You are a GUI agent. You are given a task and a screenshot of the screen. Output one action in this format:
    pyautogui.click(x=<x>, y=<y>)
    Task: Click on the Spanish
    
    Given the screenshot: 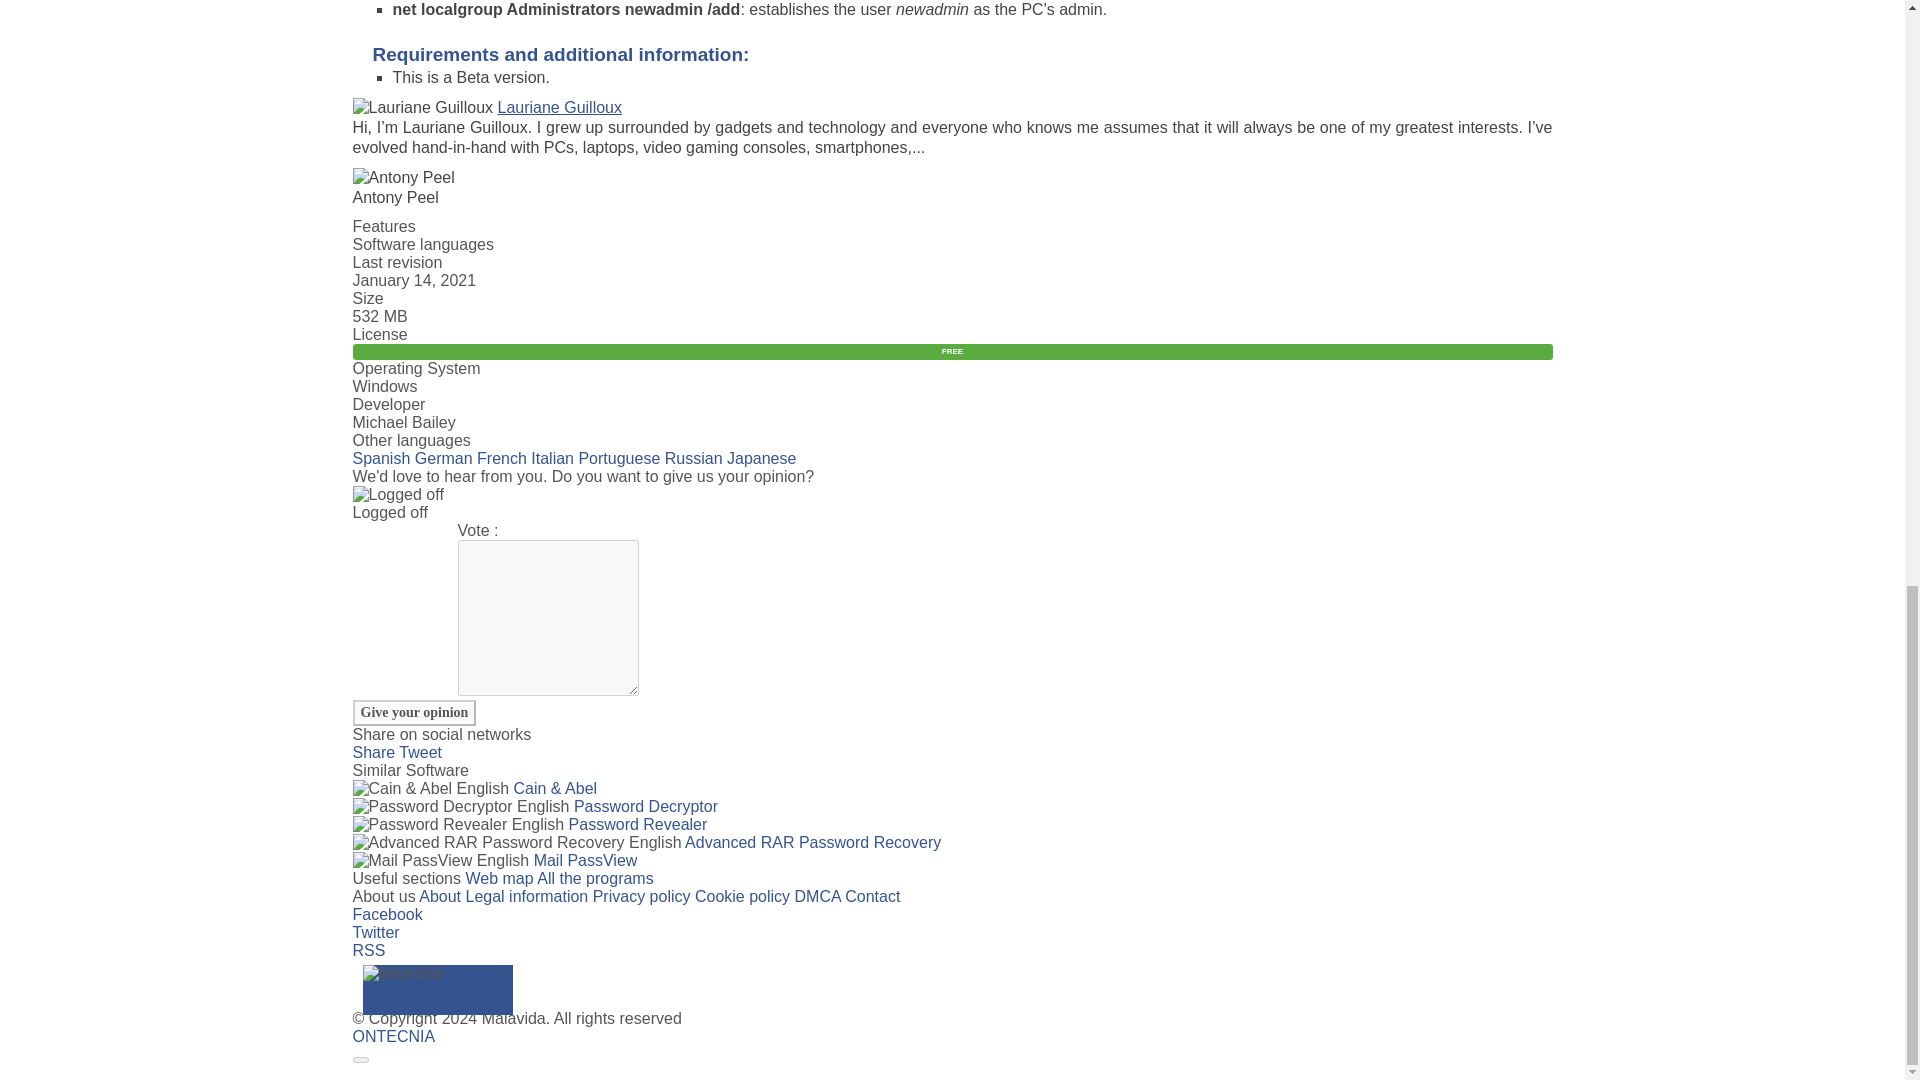 What is the action you would take?
    pyautogui.click(x=380, y=458)
    